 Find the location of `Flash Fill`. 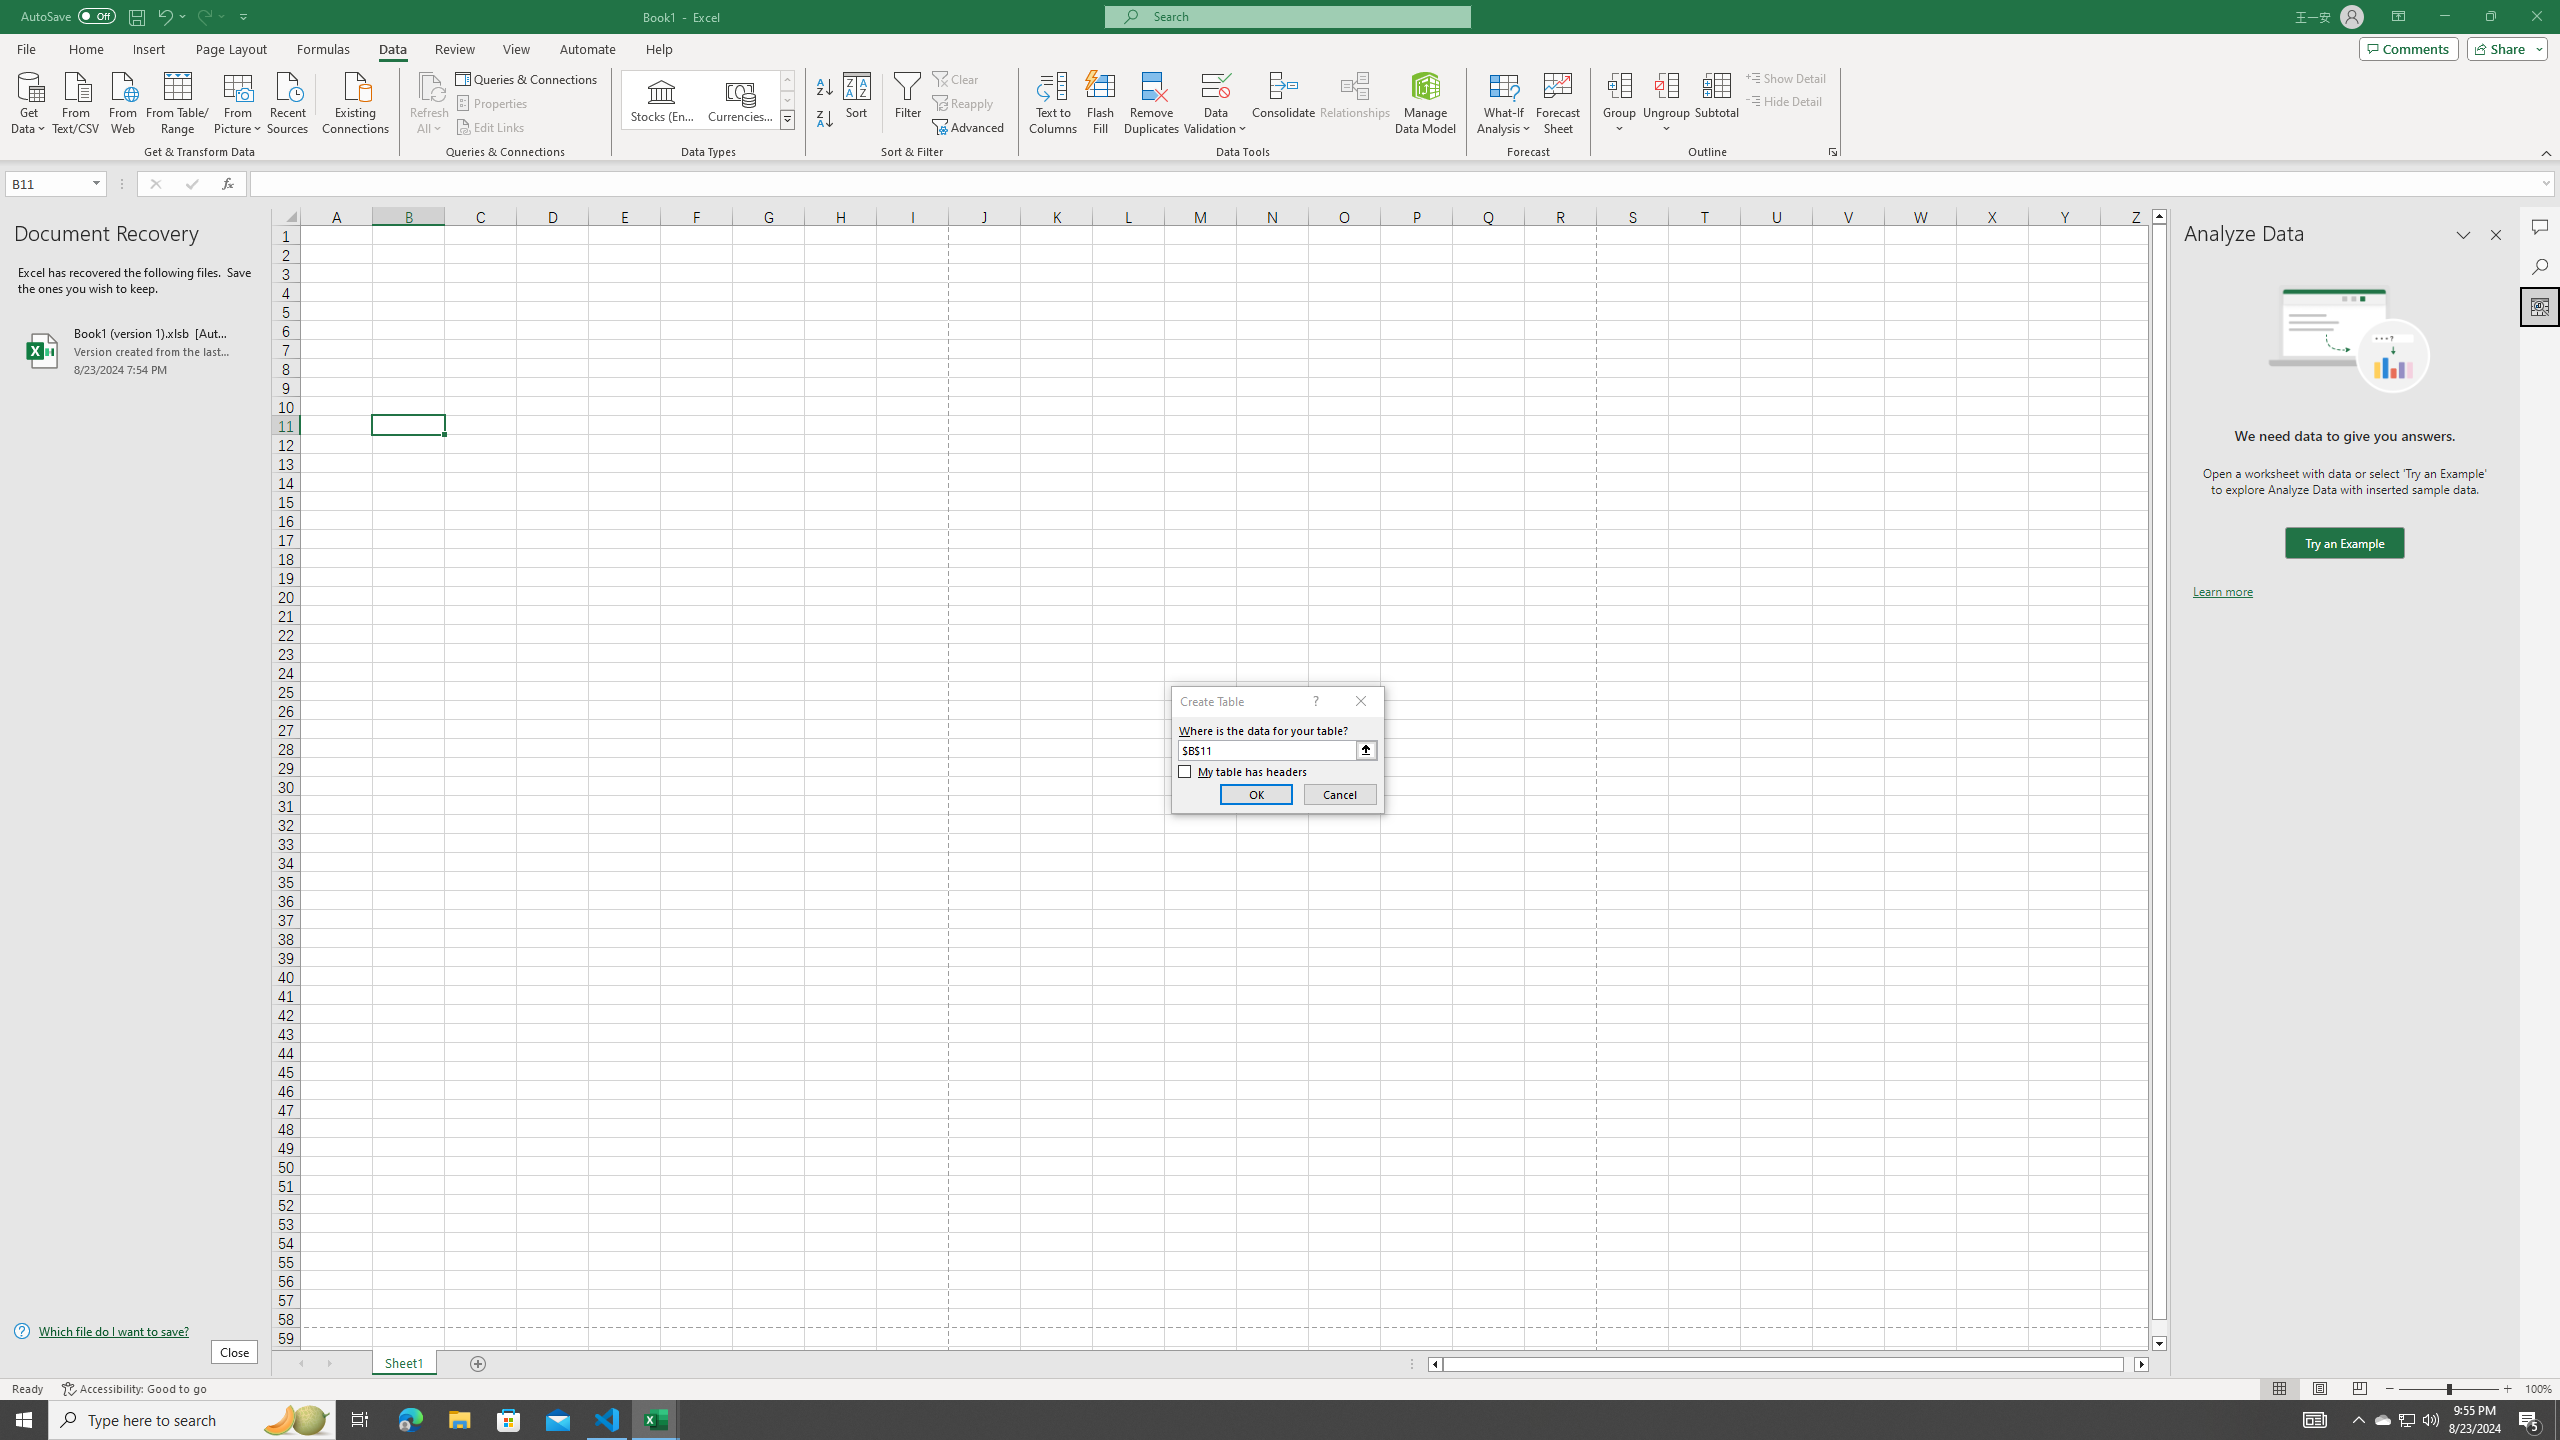

Flash Fill is located at coordinates (1100, 103).